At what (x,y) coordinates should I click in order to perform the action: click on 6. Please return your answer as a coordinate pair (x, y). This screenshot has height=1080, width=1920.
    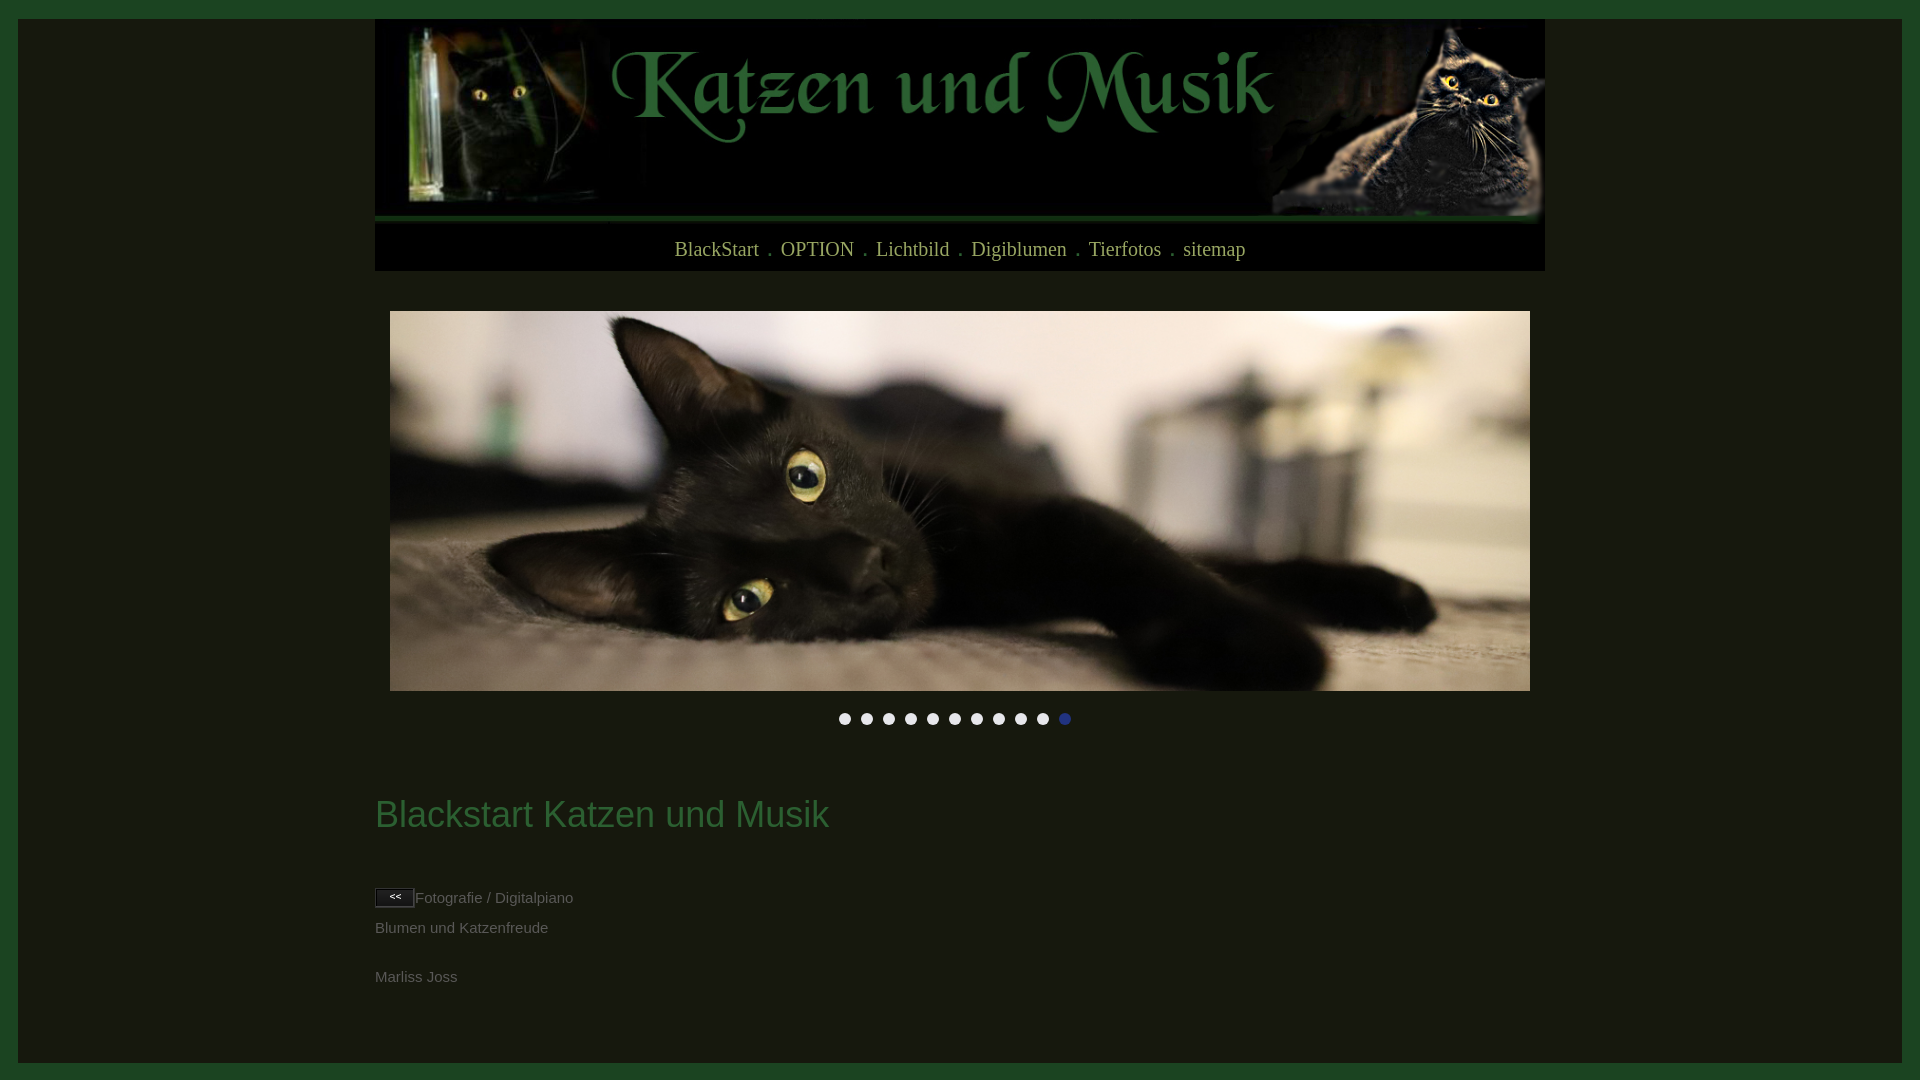
    Looking at the image, I should click on (955, 719).